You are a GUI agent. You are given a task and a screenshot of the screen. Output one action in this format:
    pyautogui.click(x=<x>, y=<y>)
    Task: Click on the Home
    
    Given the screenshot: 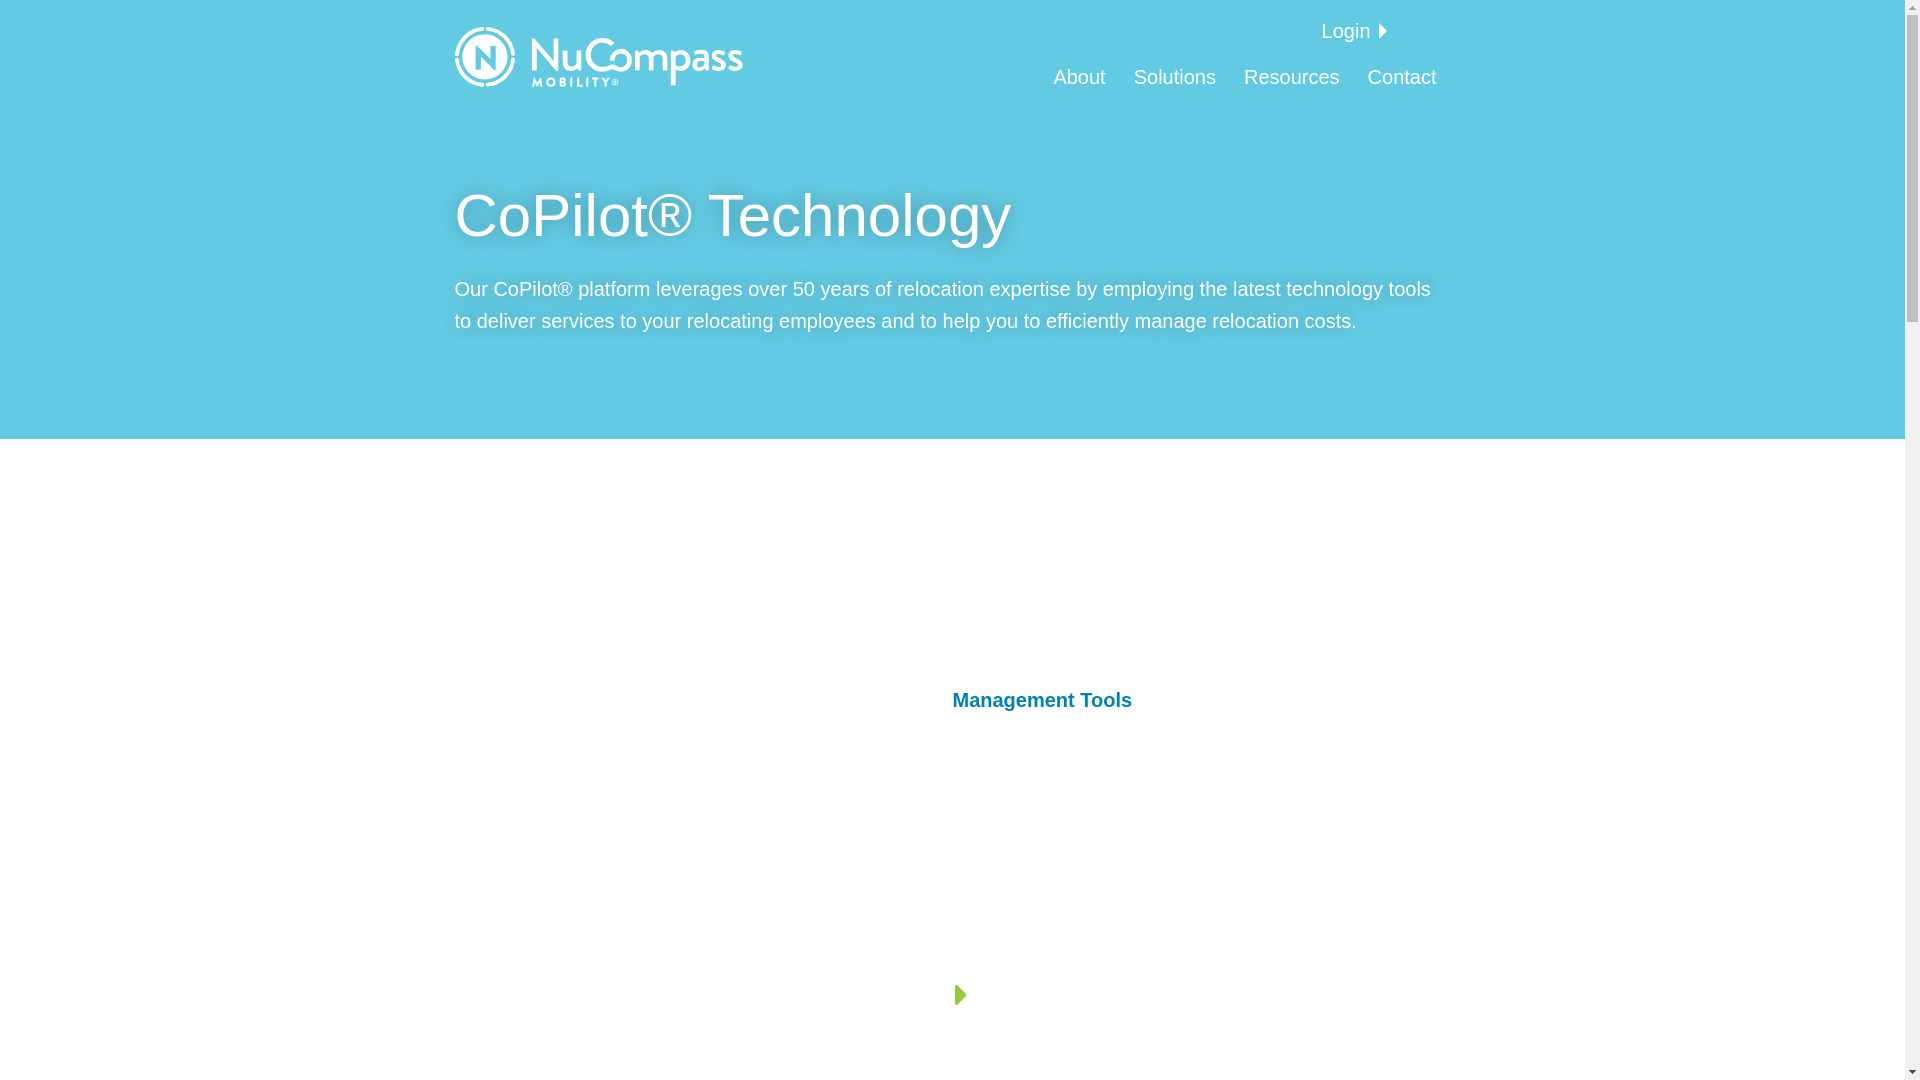 What is the action you would take?
    pyautogui.click(x=597, y=57)
    